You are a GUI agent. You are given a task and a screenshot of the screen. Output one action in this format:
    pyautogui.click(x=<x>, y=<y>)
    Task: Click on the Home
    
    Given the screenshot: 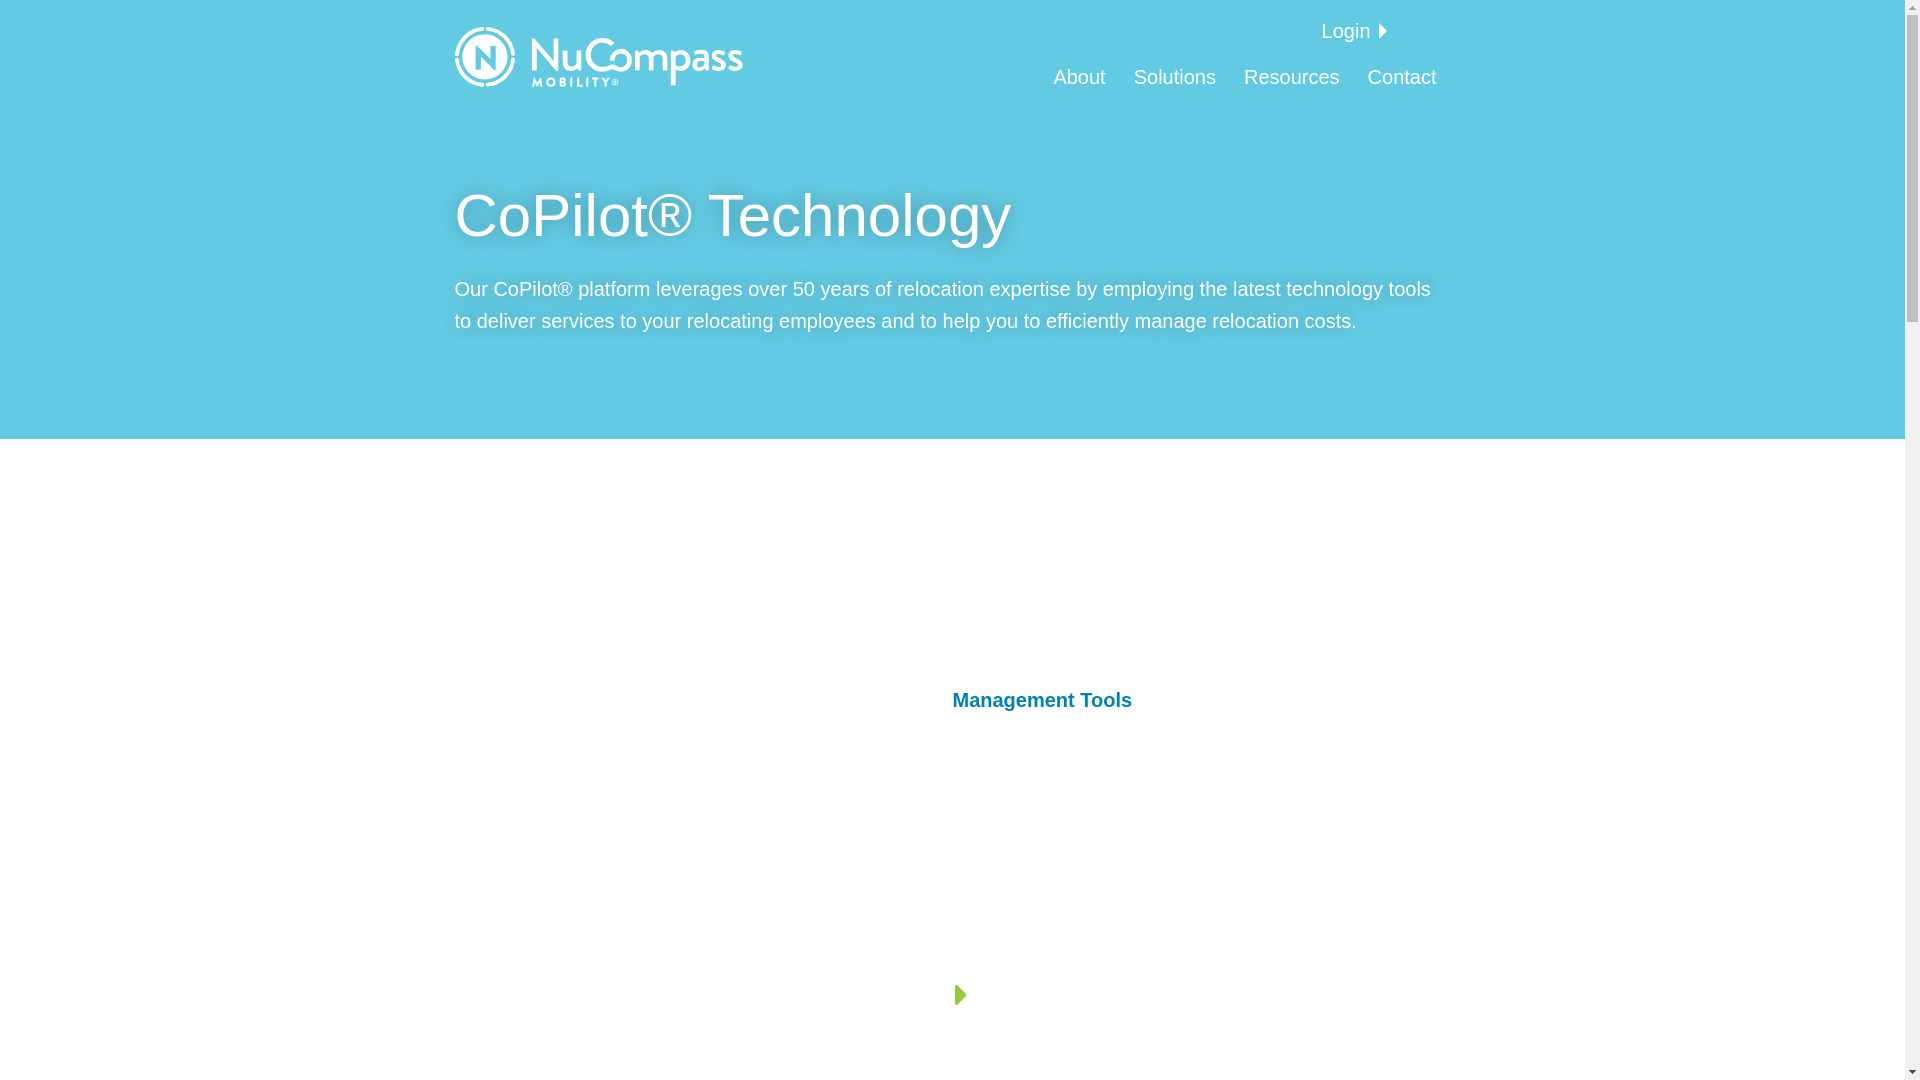 What is the action you would take?
    pyautogui.click(x=597, y=57)
    